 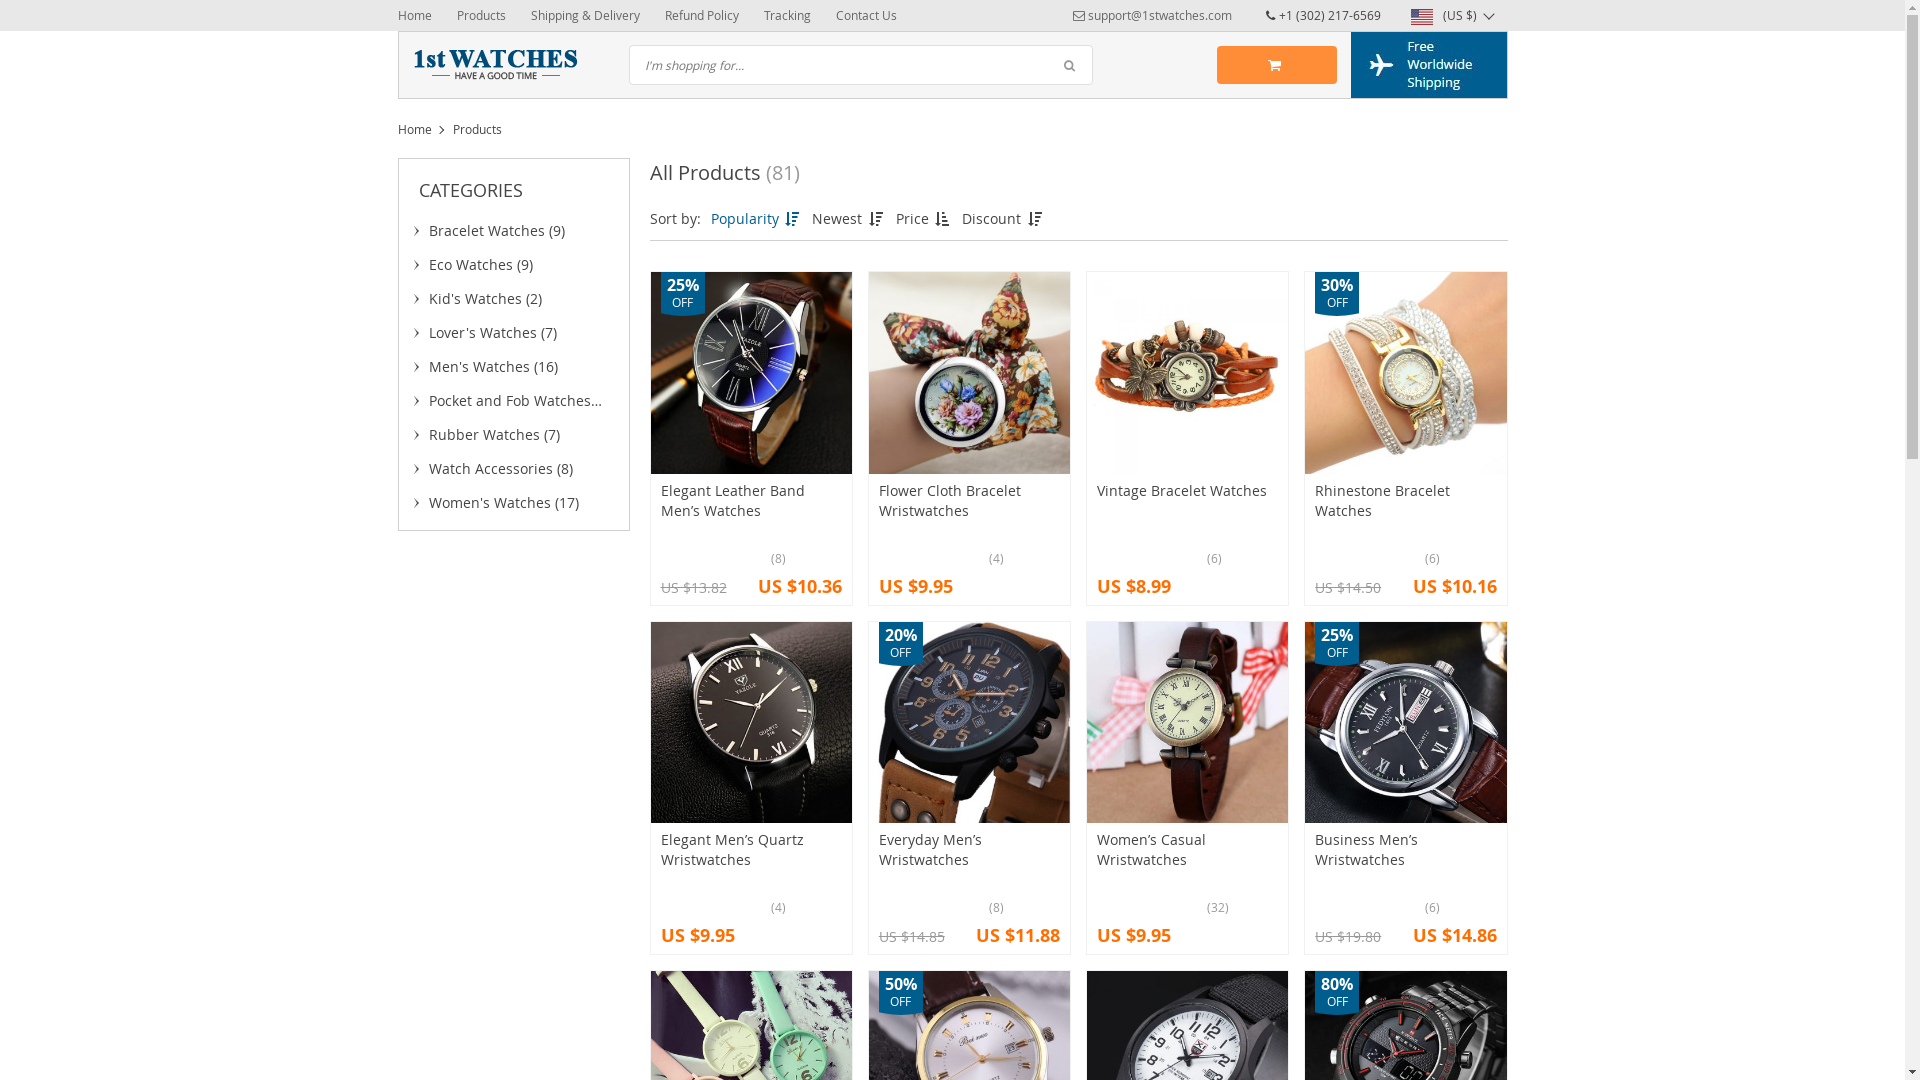 I want to click on Flower Cloth Bracelet Wristwatches
(4)
US $9.95, so click(x=970, y=438).